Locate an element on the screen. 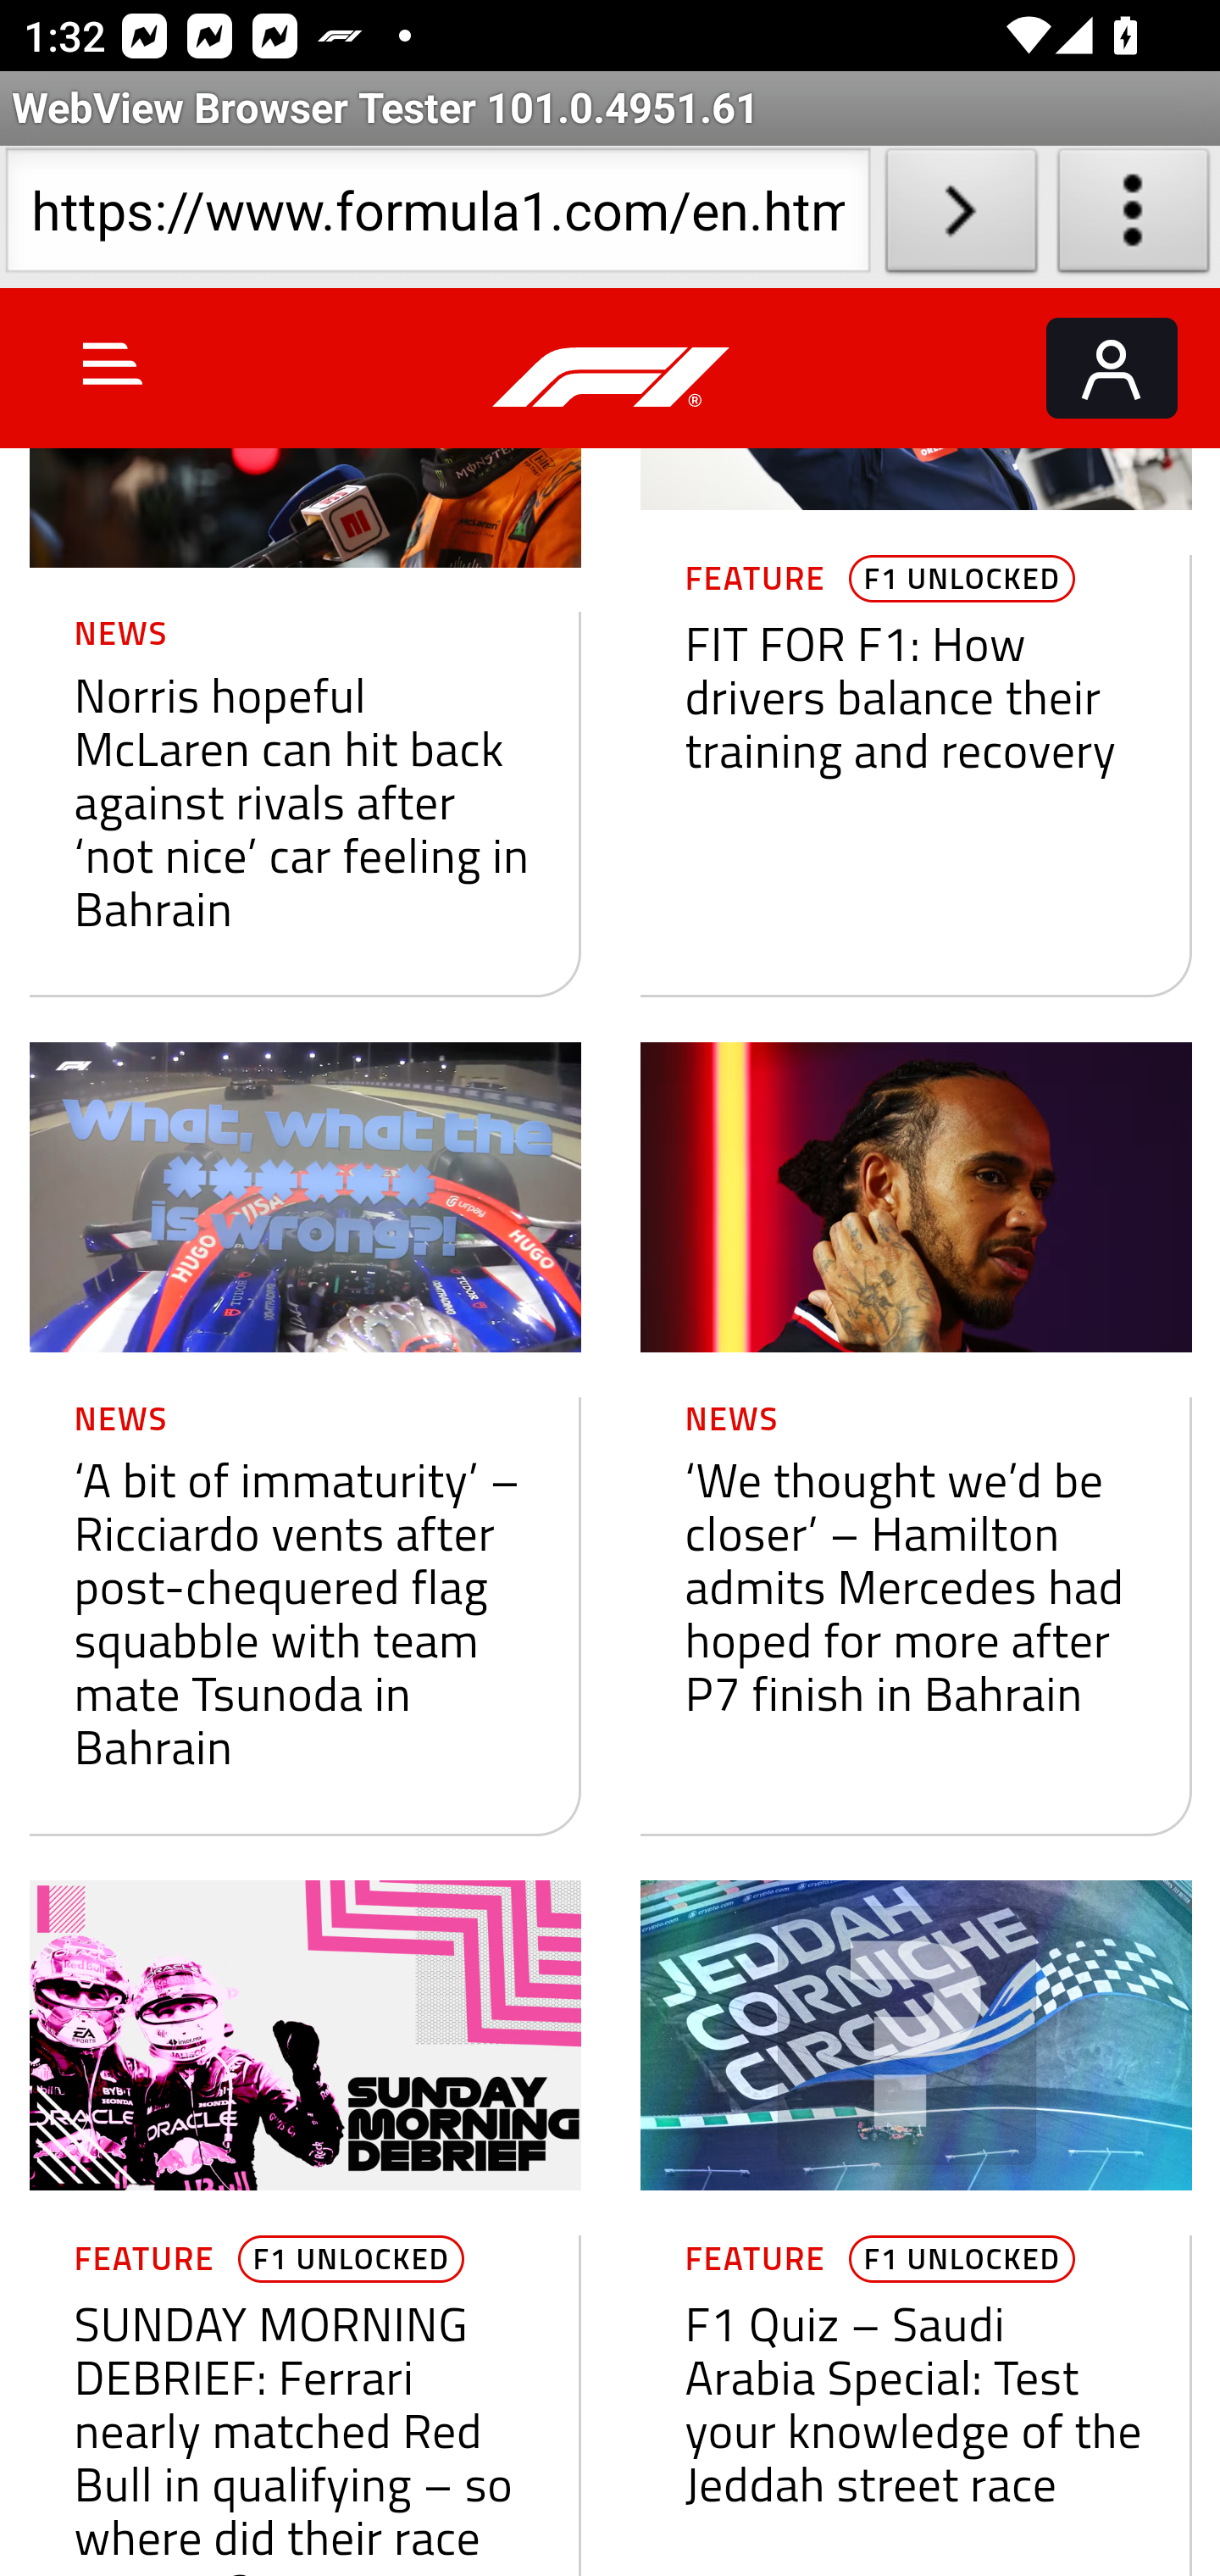 The height and width of the screenshot is (2576, 1220). Toggle Menu is located at coordinates (113, 363).